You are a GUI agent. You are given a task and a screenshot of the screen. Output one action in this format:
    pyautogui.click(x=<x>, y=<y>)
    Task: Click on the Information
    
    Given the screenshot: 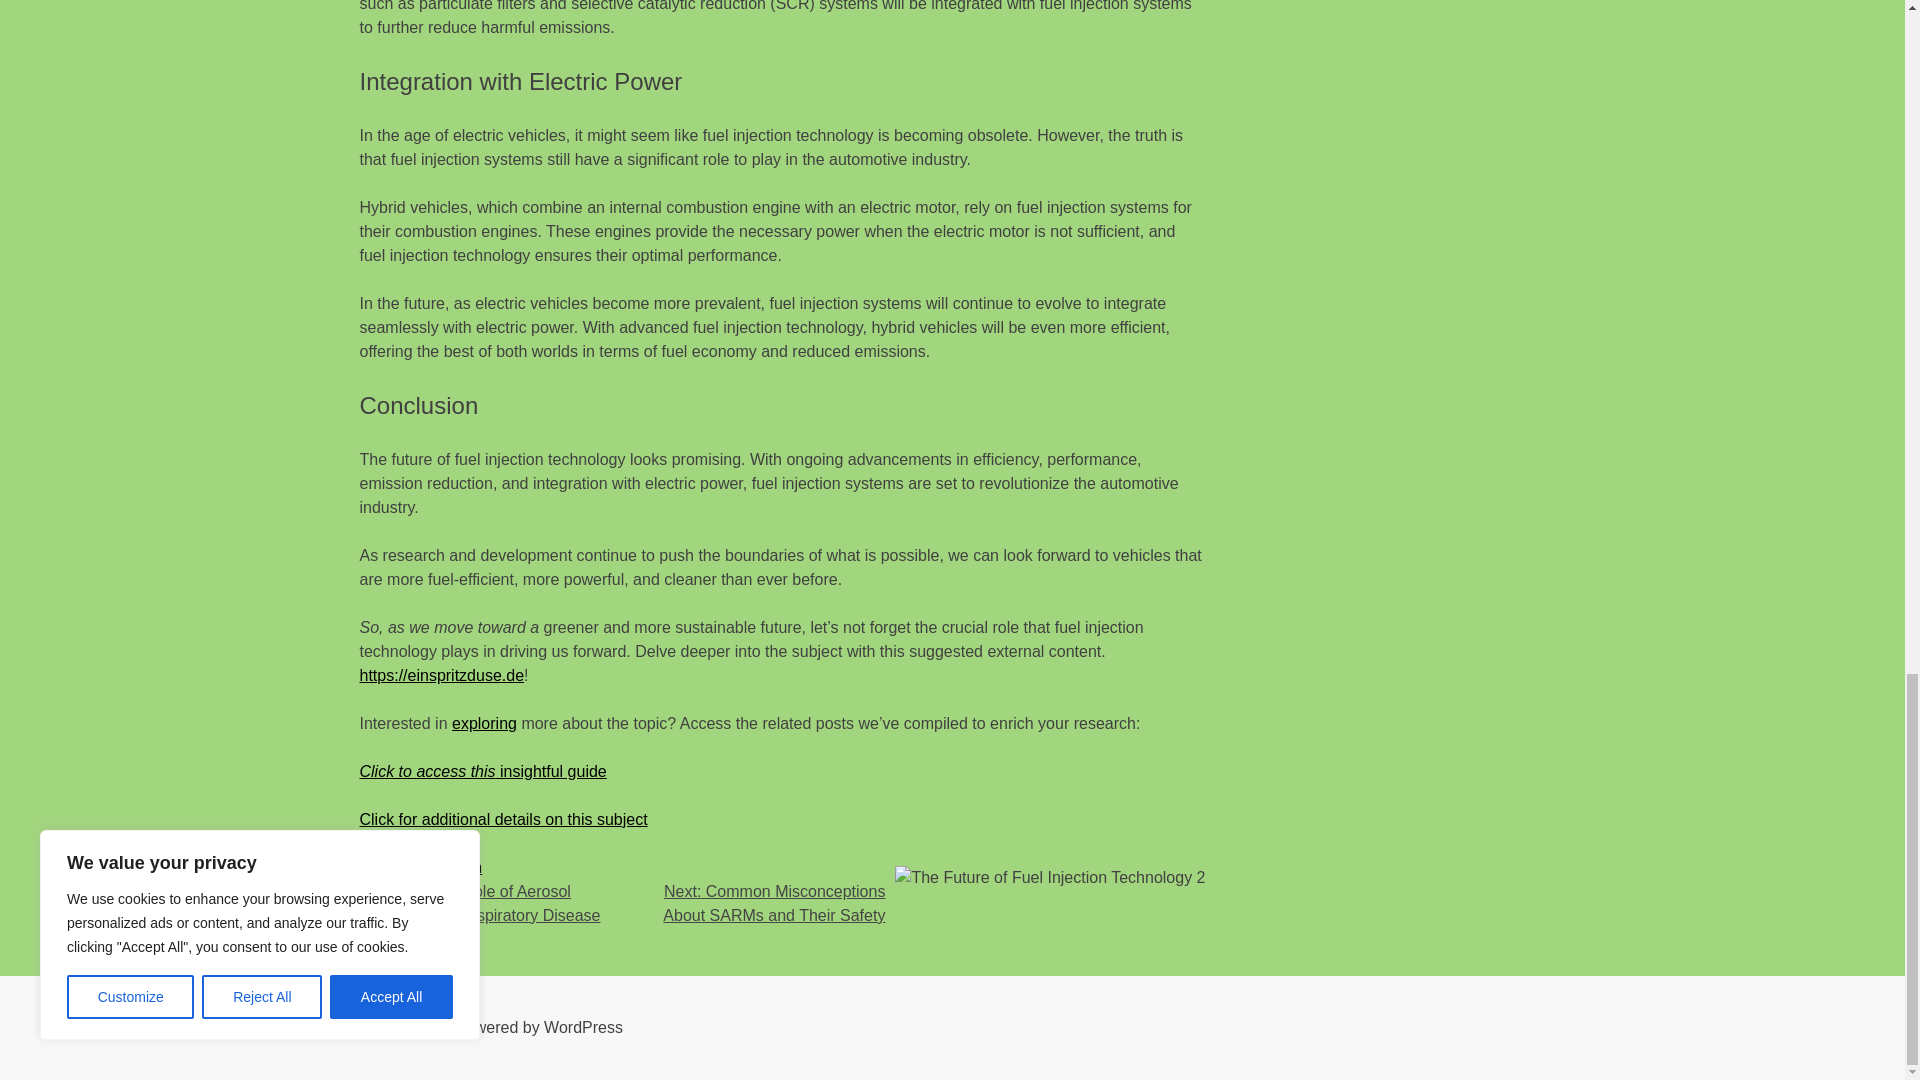 What is the action you would take?
    pyautogui.click(x=441, y=866)
    